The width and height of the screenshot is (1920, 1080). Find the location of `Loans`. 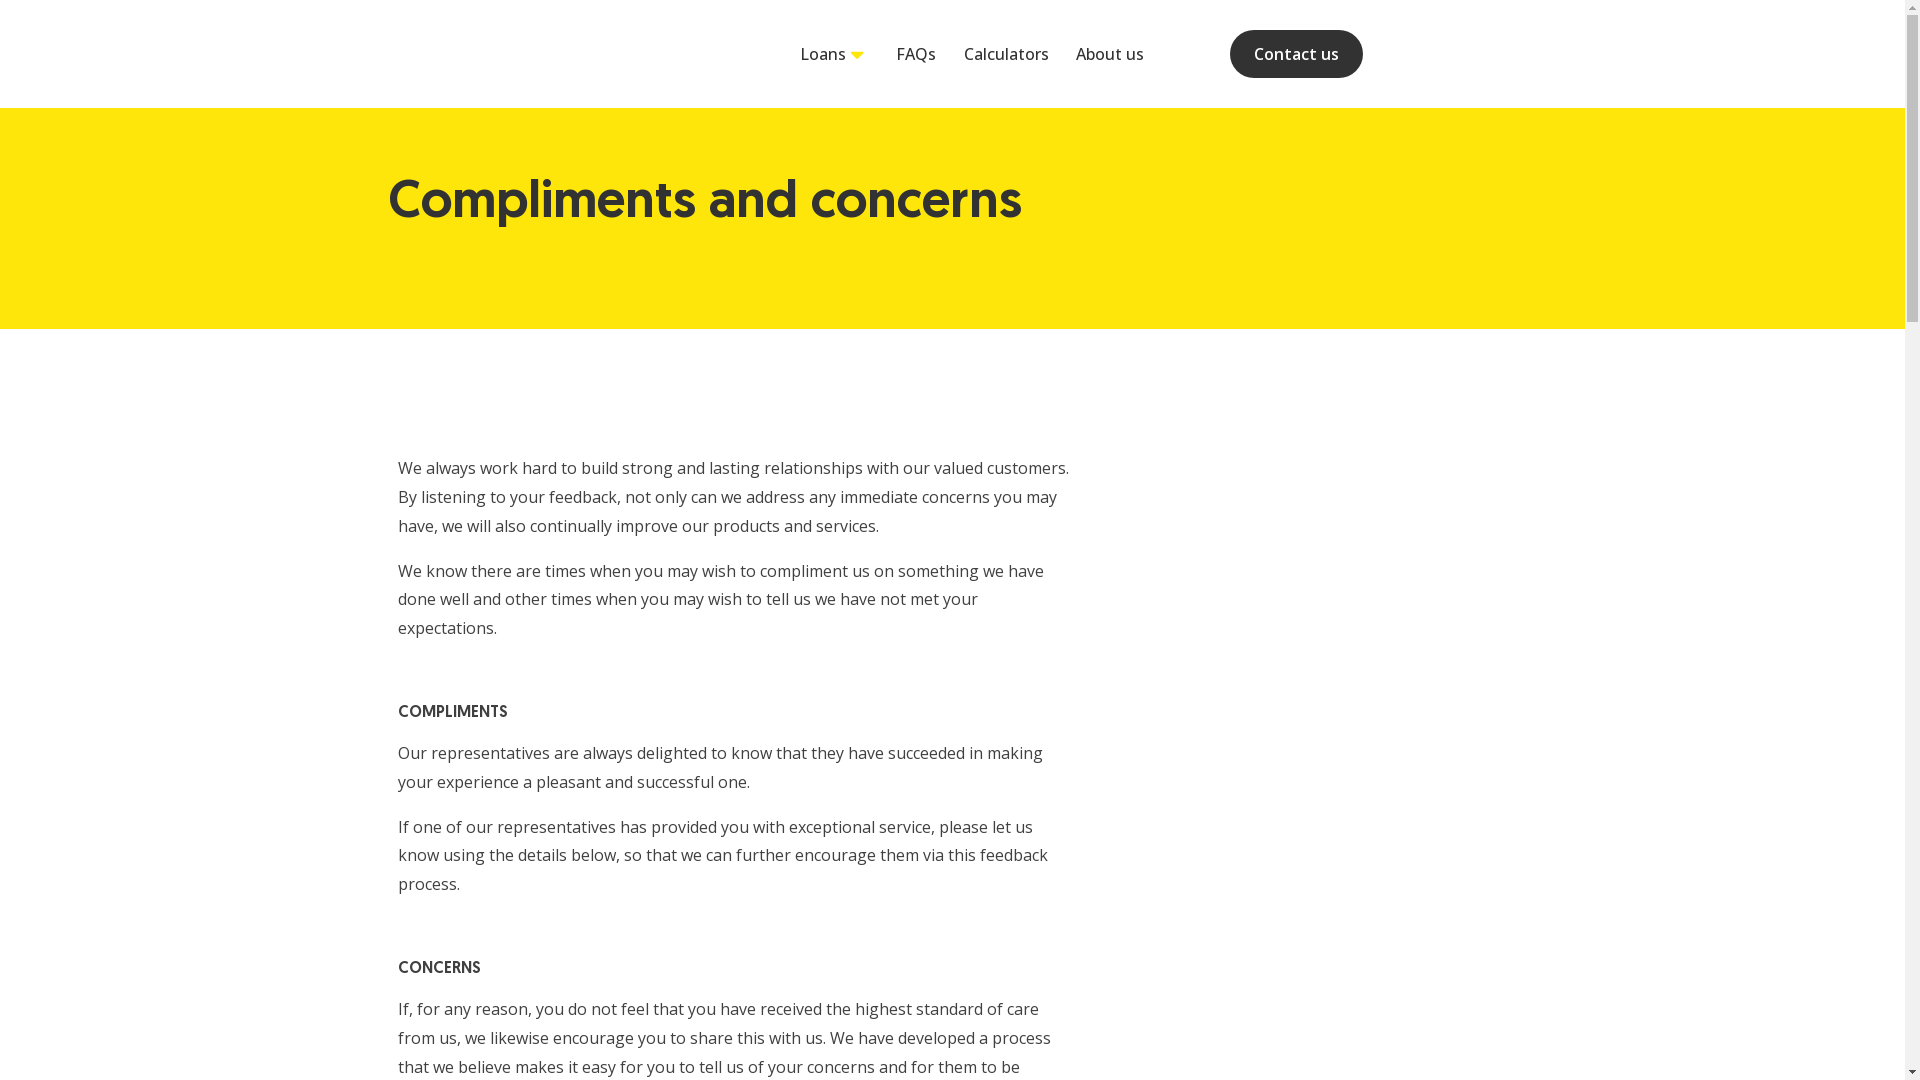

Loans is located at coordinates (823, 53).